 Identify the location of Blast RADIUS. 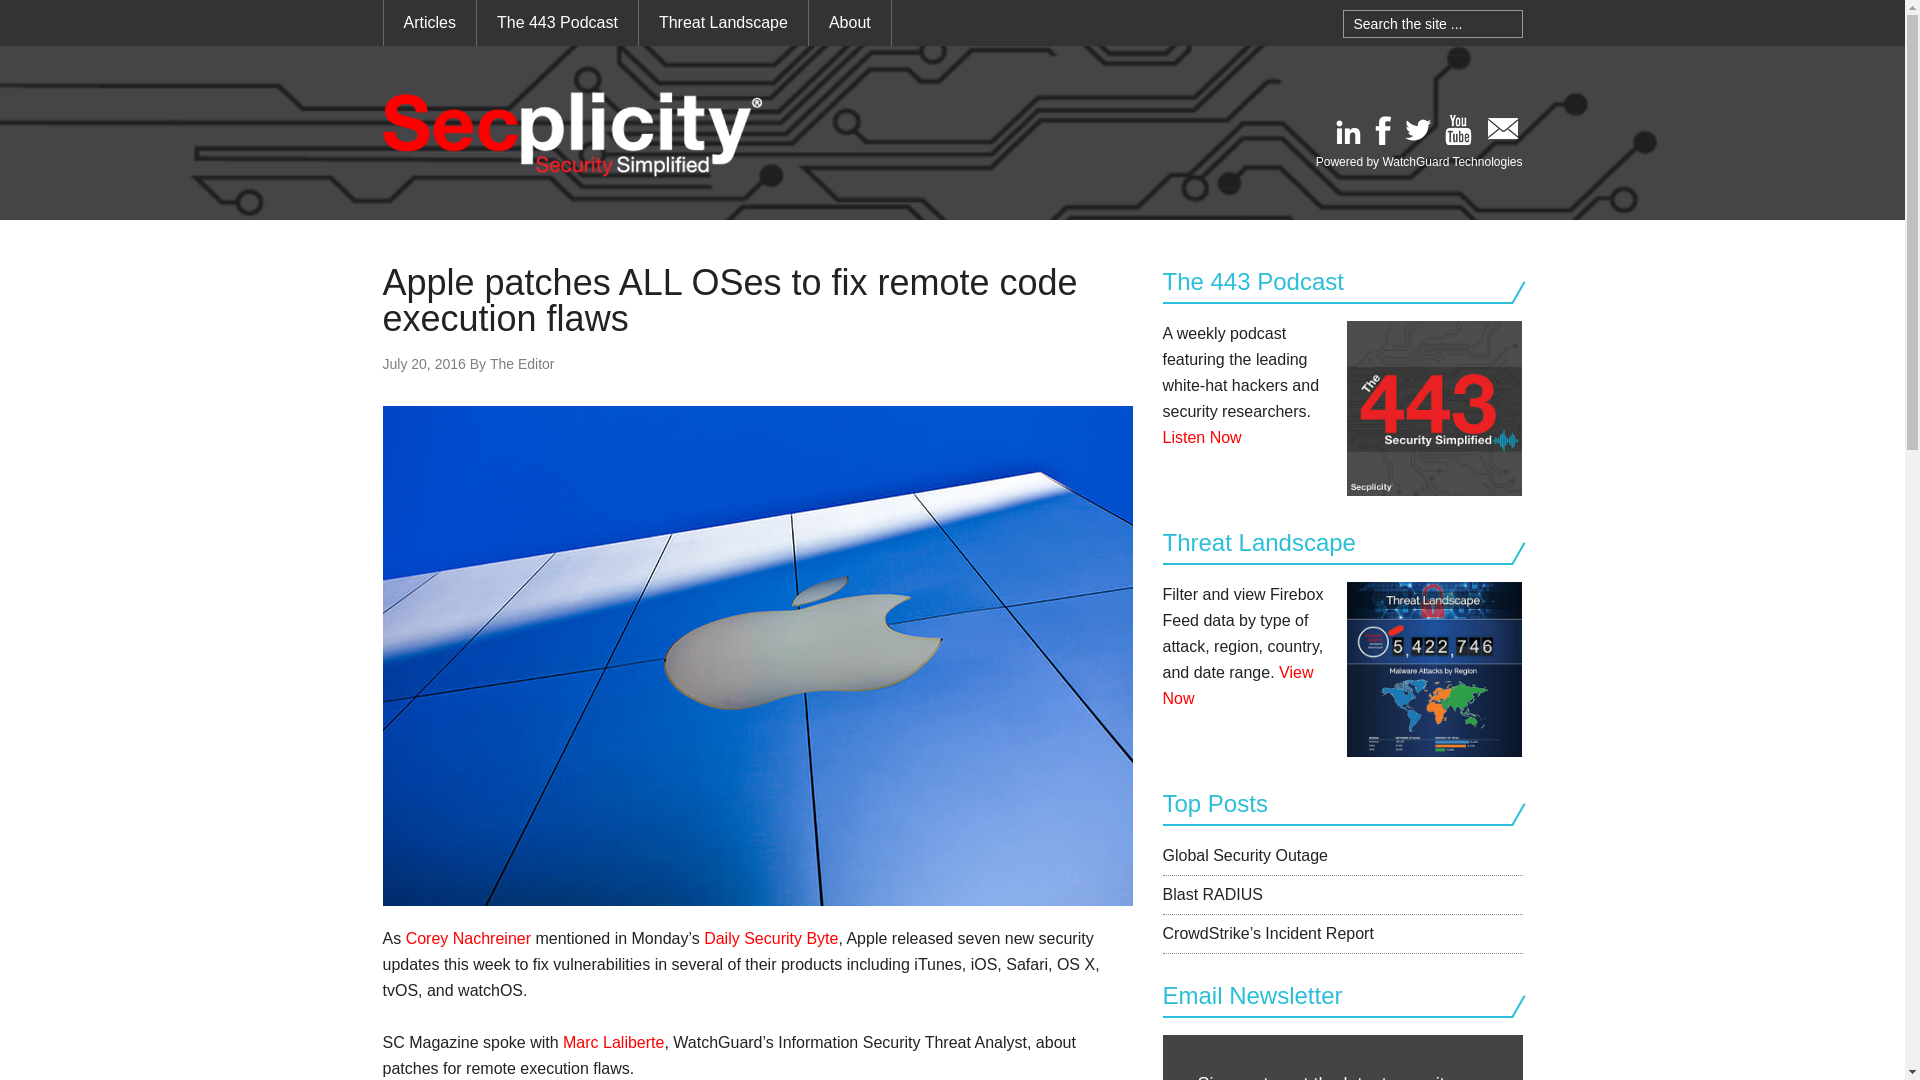
(1211, 894).